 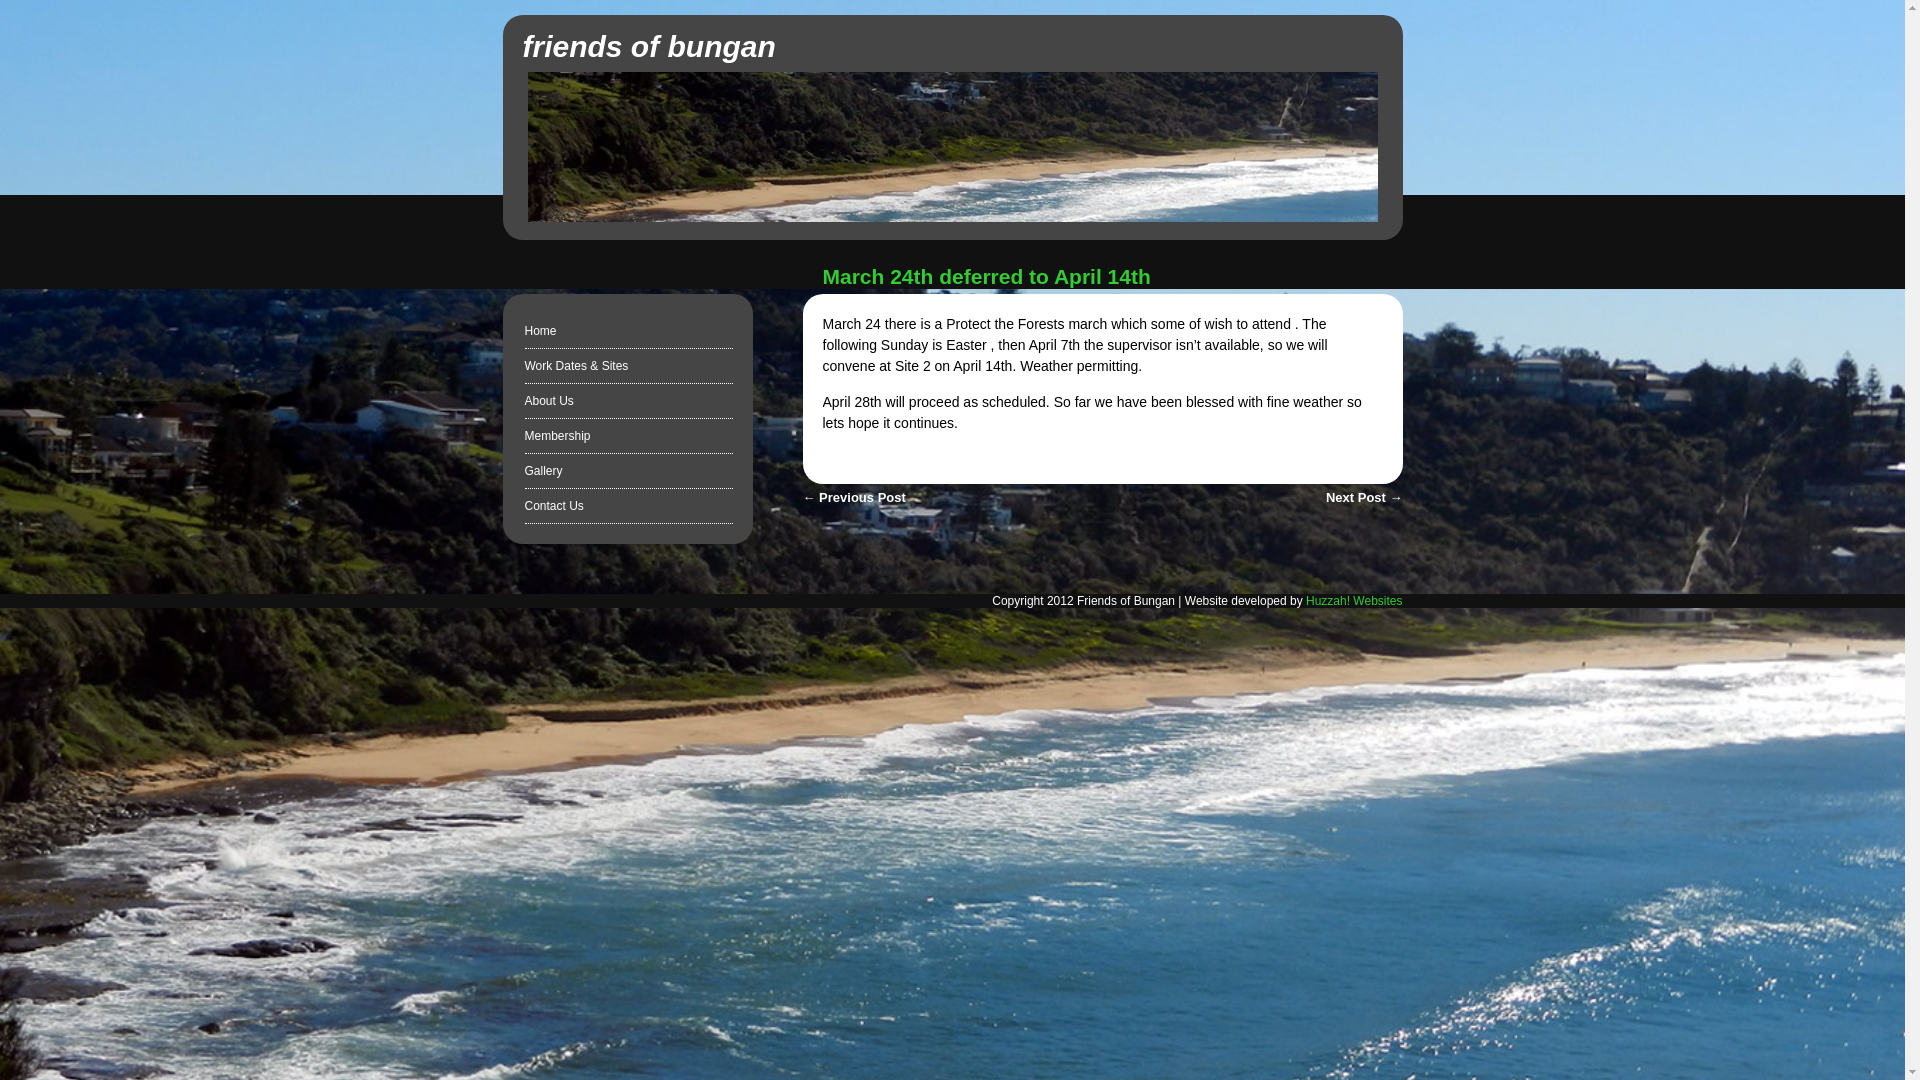 I want to click on Friends of Bungan, so click(x=648, y=46).